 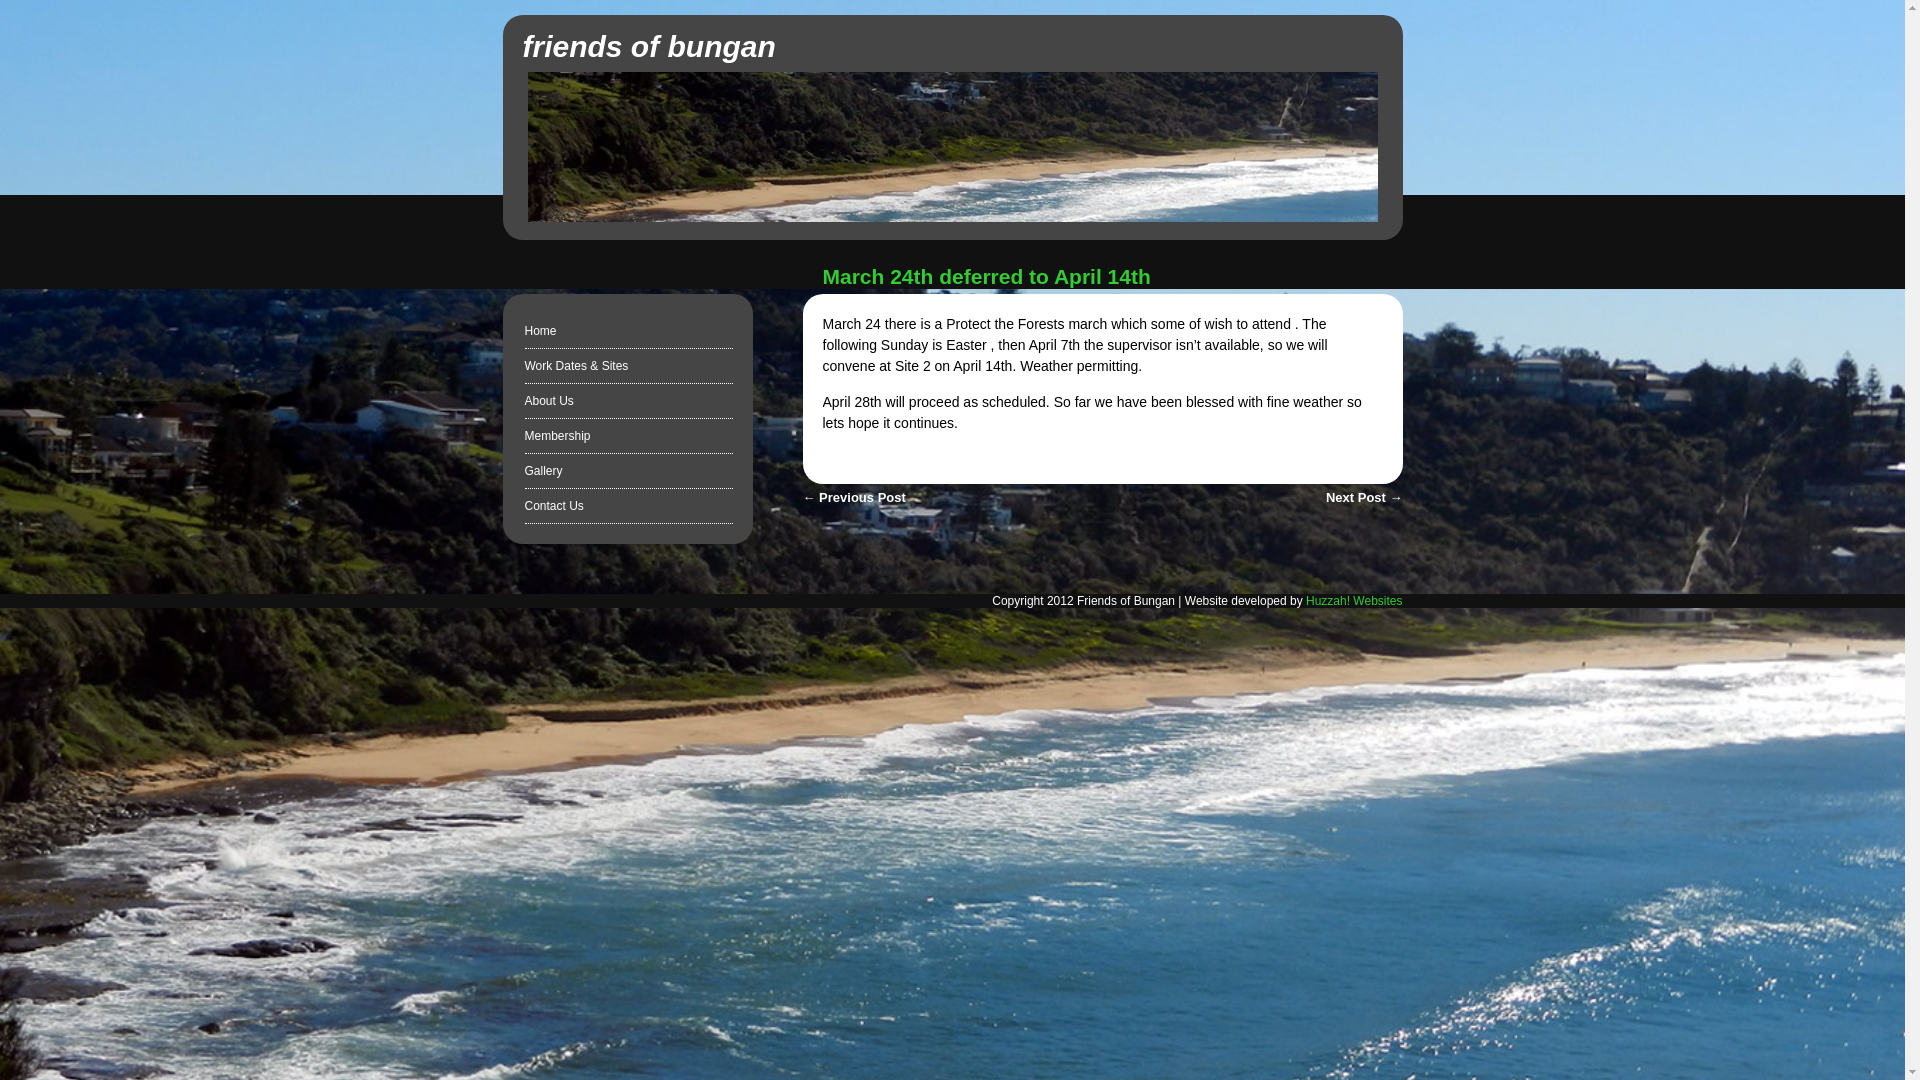 I want to click on Friends of Bungan, so click(x=648, y=46).